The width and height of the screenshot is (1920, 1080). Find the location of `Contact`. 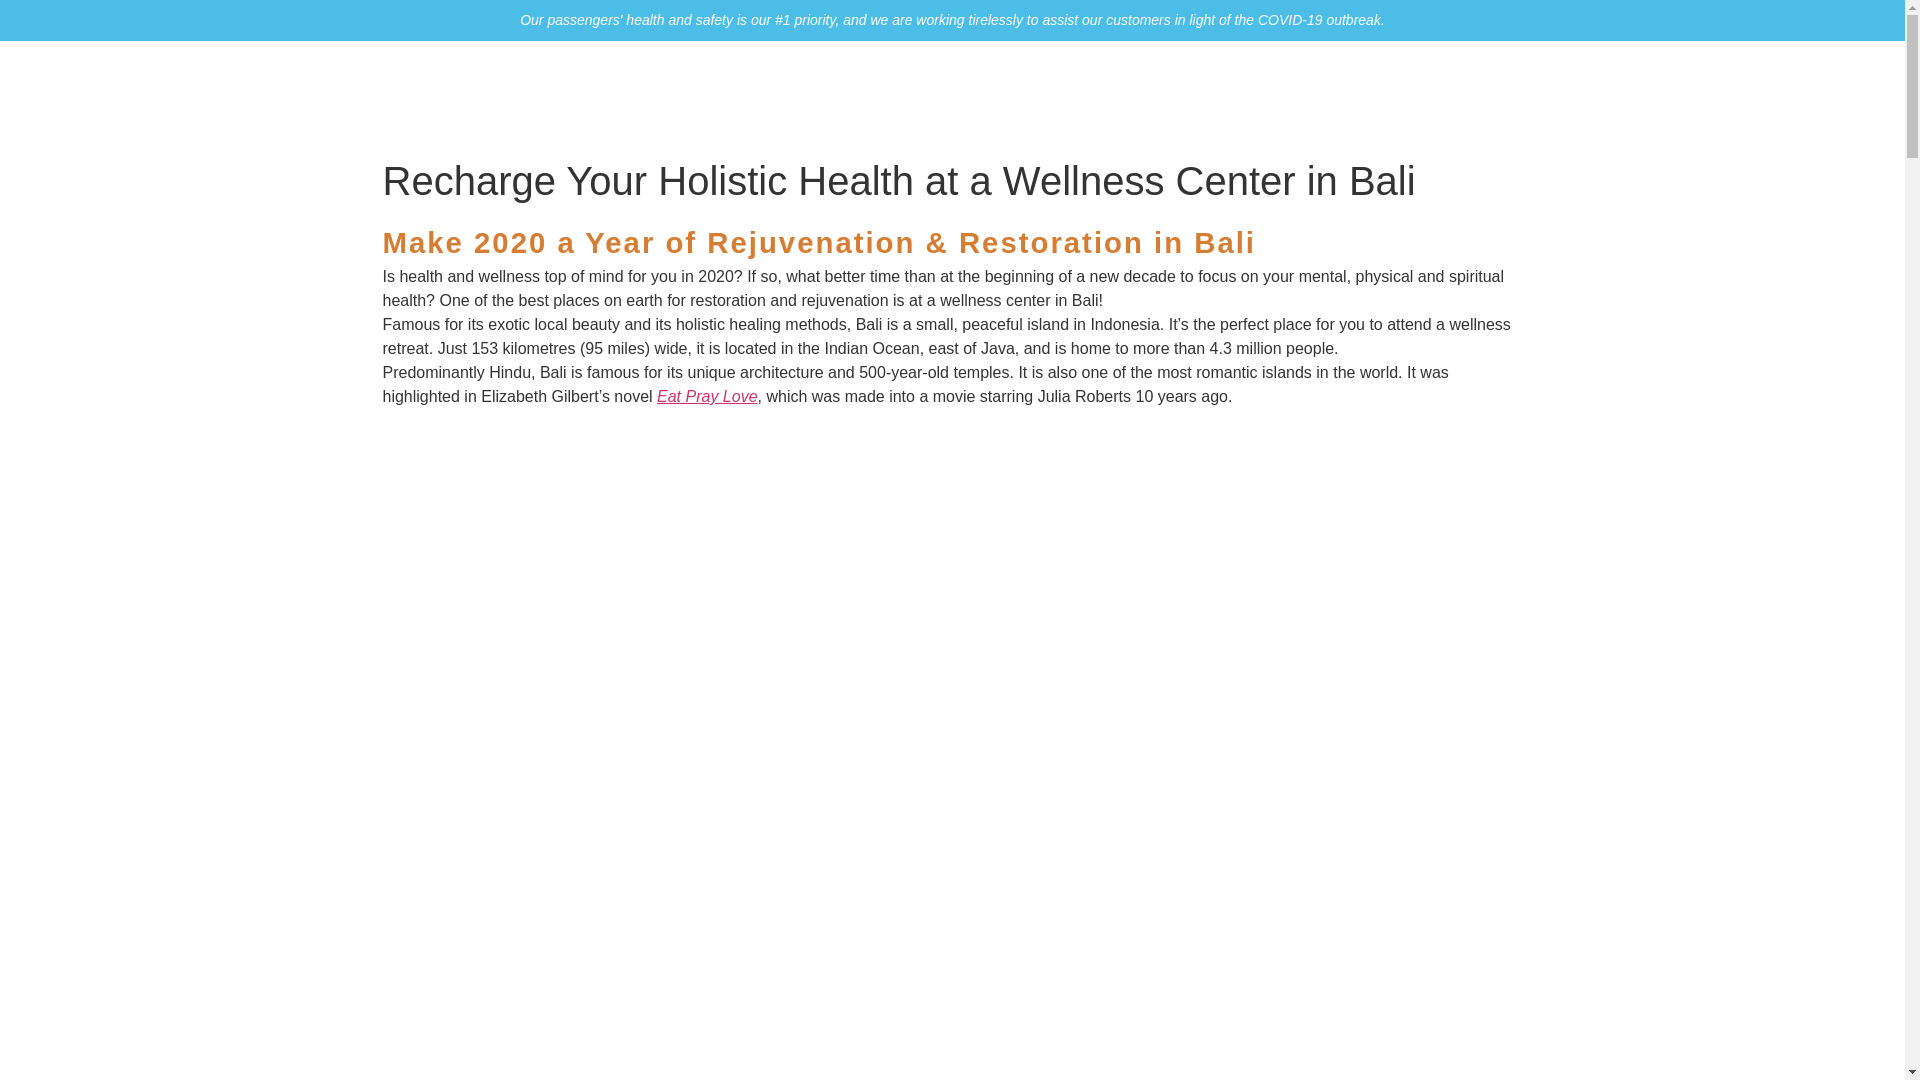

Contact is located at coordinates (1446, 94).